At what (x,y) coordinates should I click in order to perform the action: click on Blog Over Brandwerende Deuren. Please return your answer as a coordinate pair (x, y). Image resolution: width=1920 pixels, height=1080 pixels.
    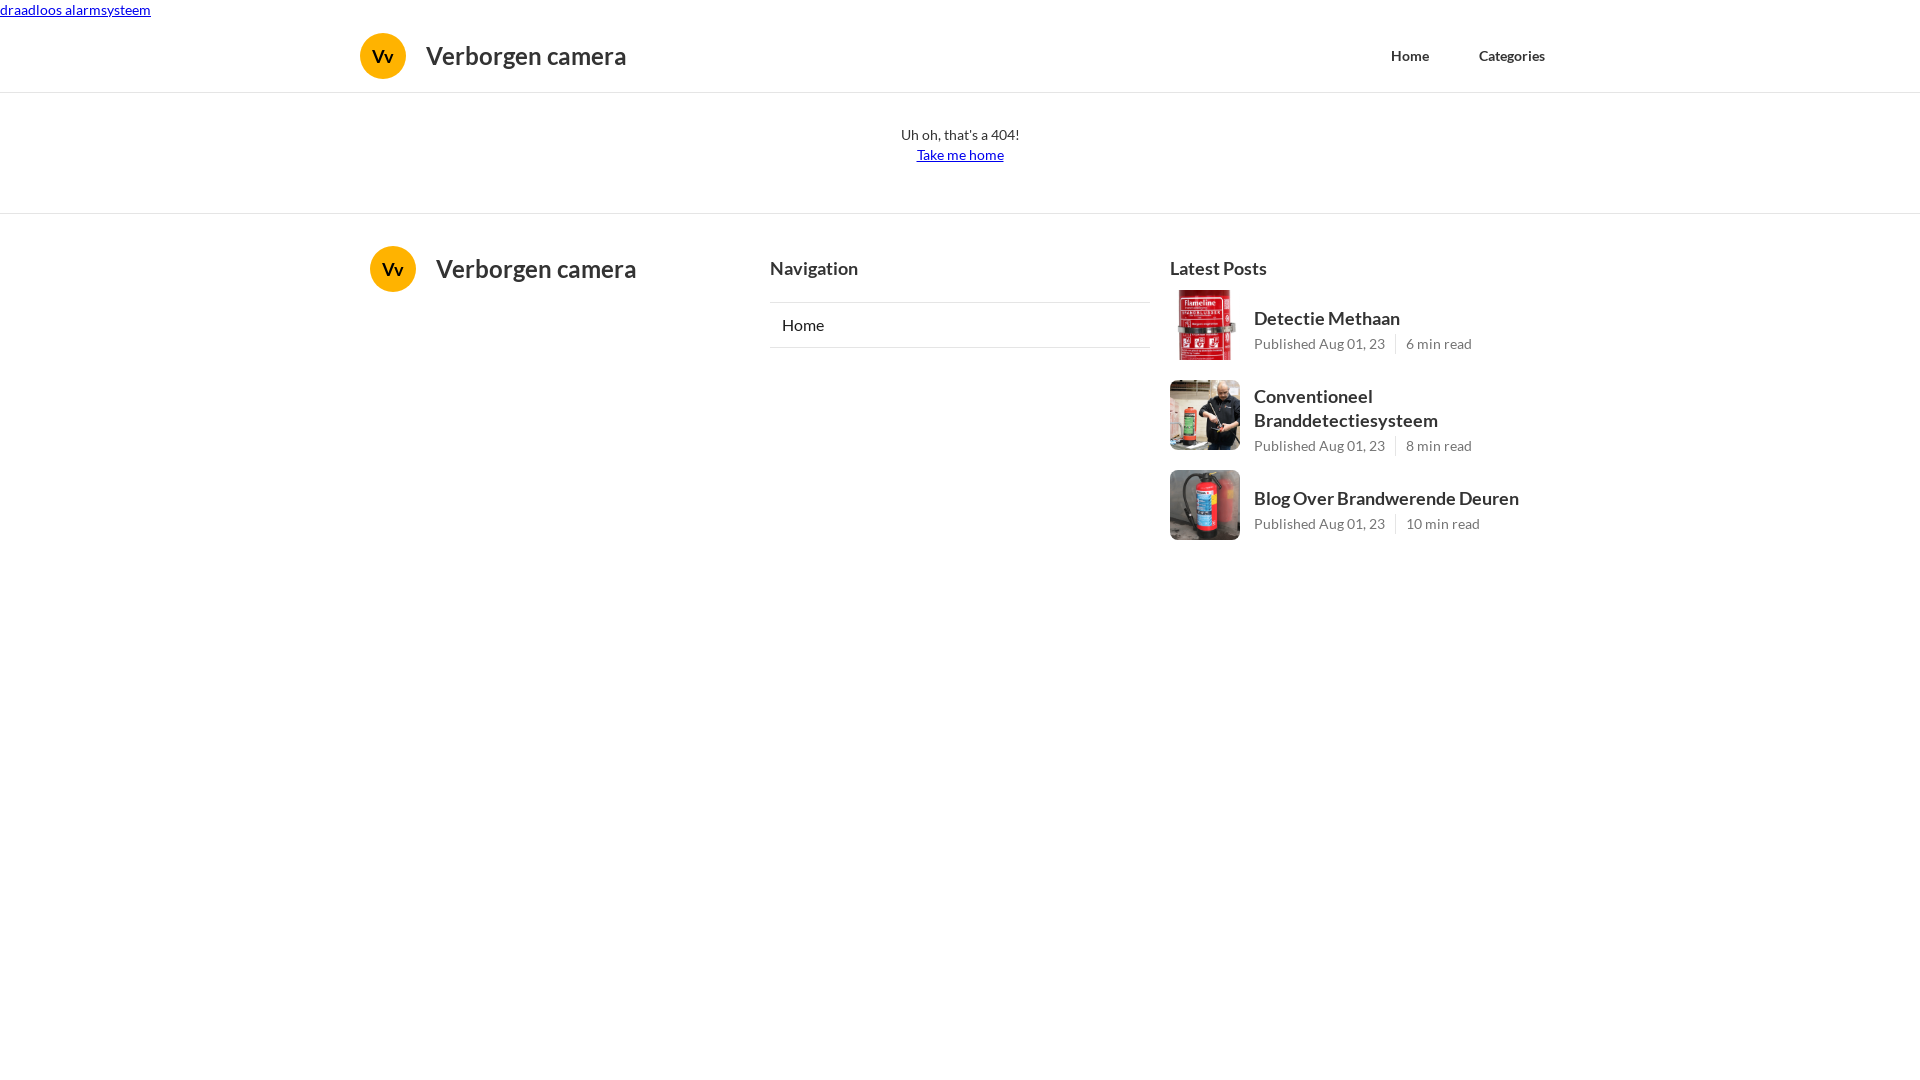
    Looking at the image, I should click on (1402, 498).